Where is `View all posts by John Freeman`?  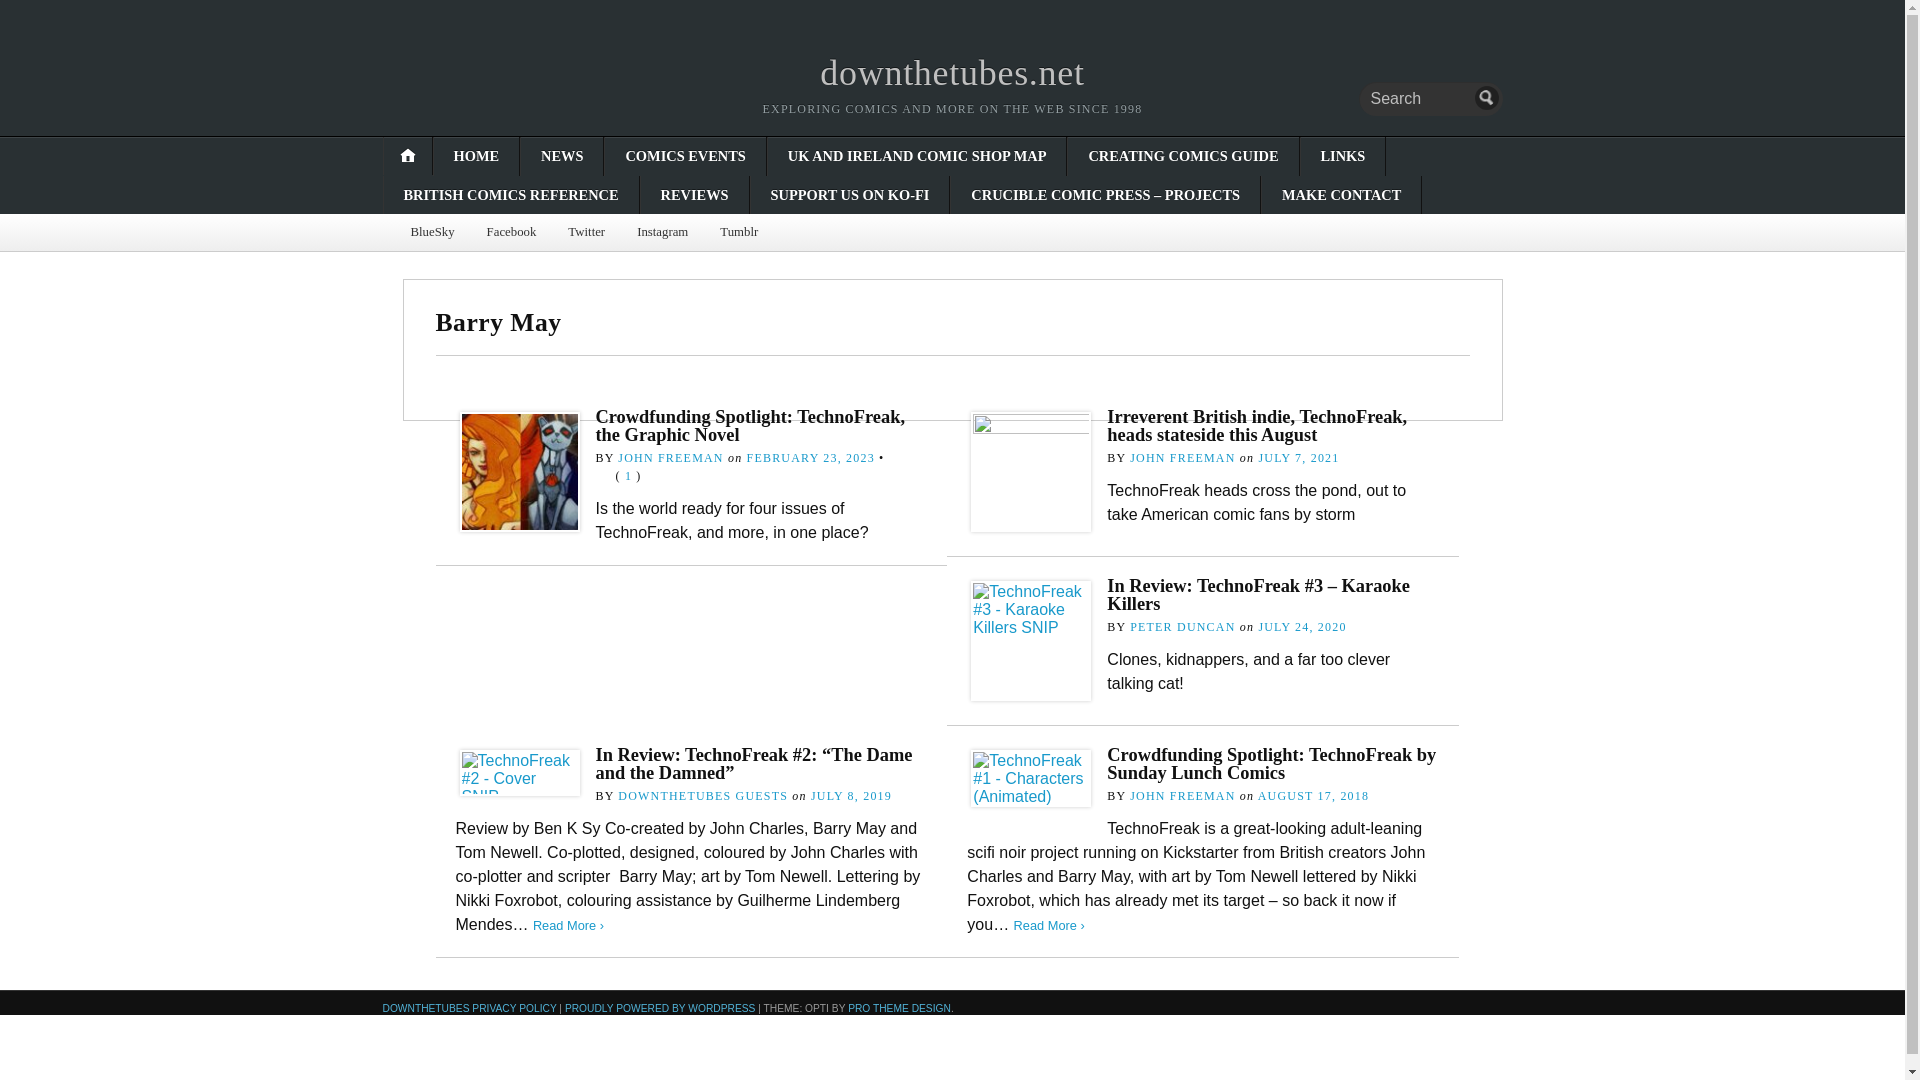
View all posts by John Freeman is located at coordinates (670, 458).